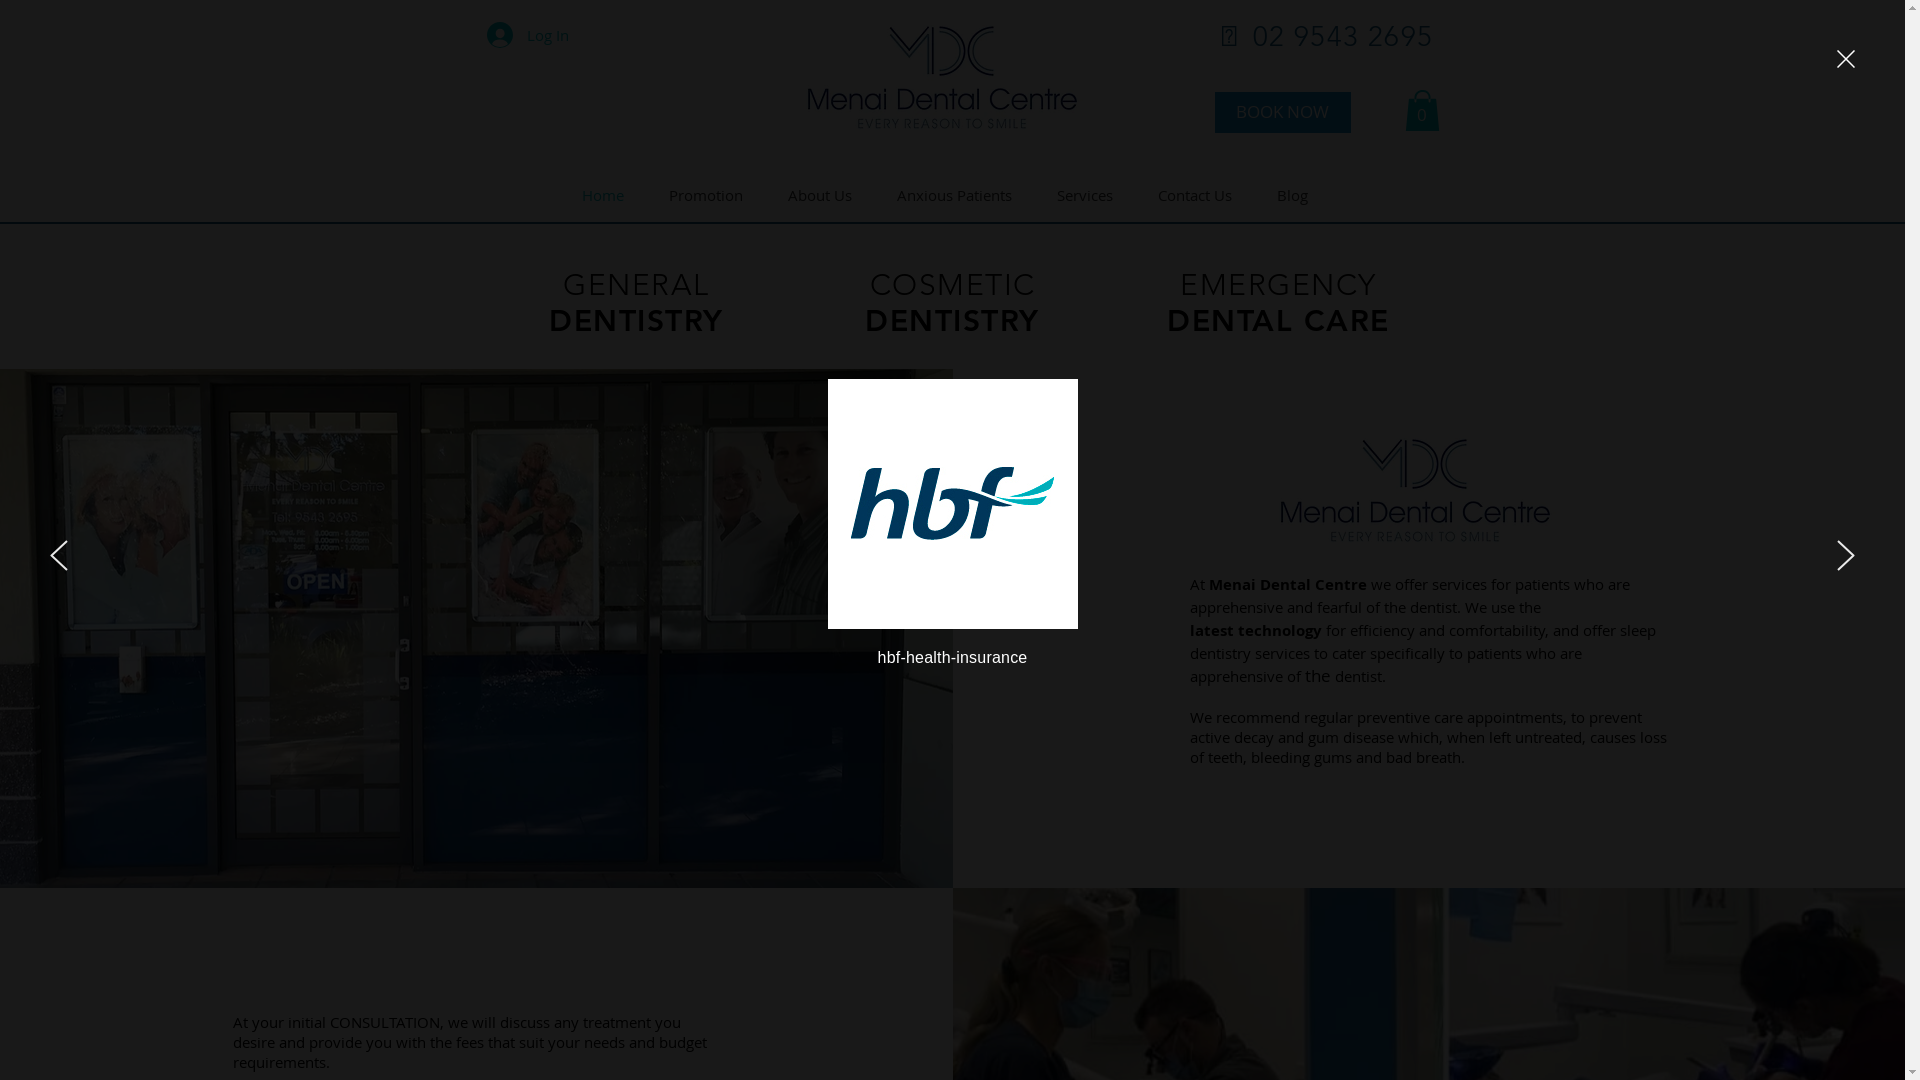 The height and width of the screenshot is (1080, 1920). Describe the element at coordinates (610, 194) in the screenshot. I see `Home` at that location.